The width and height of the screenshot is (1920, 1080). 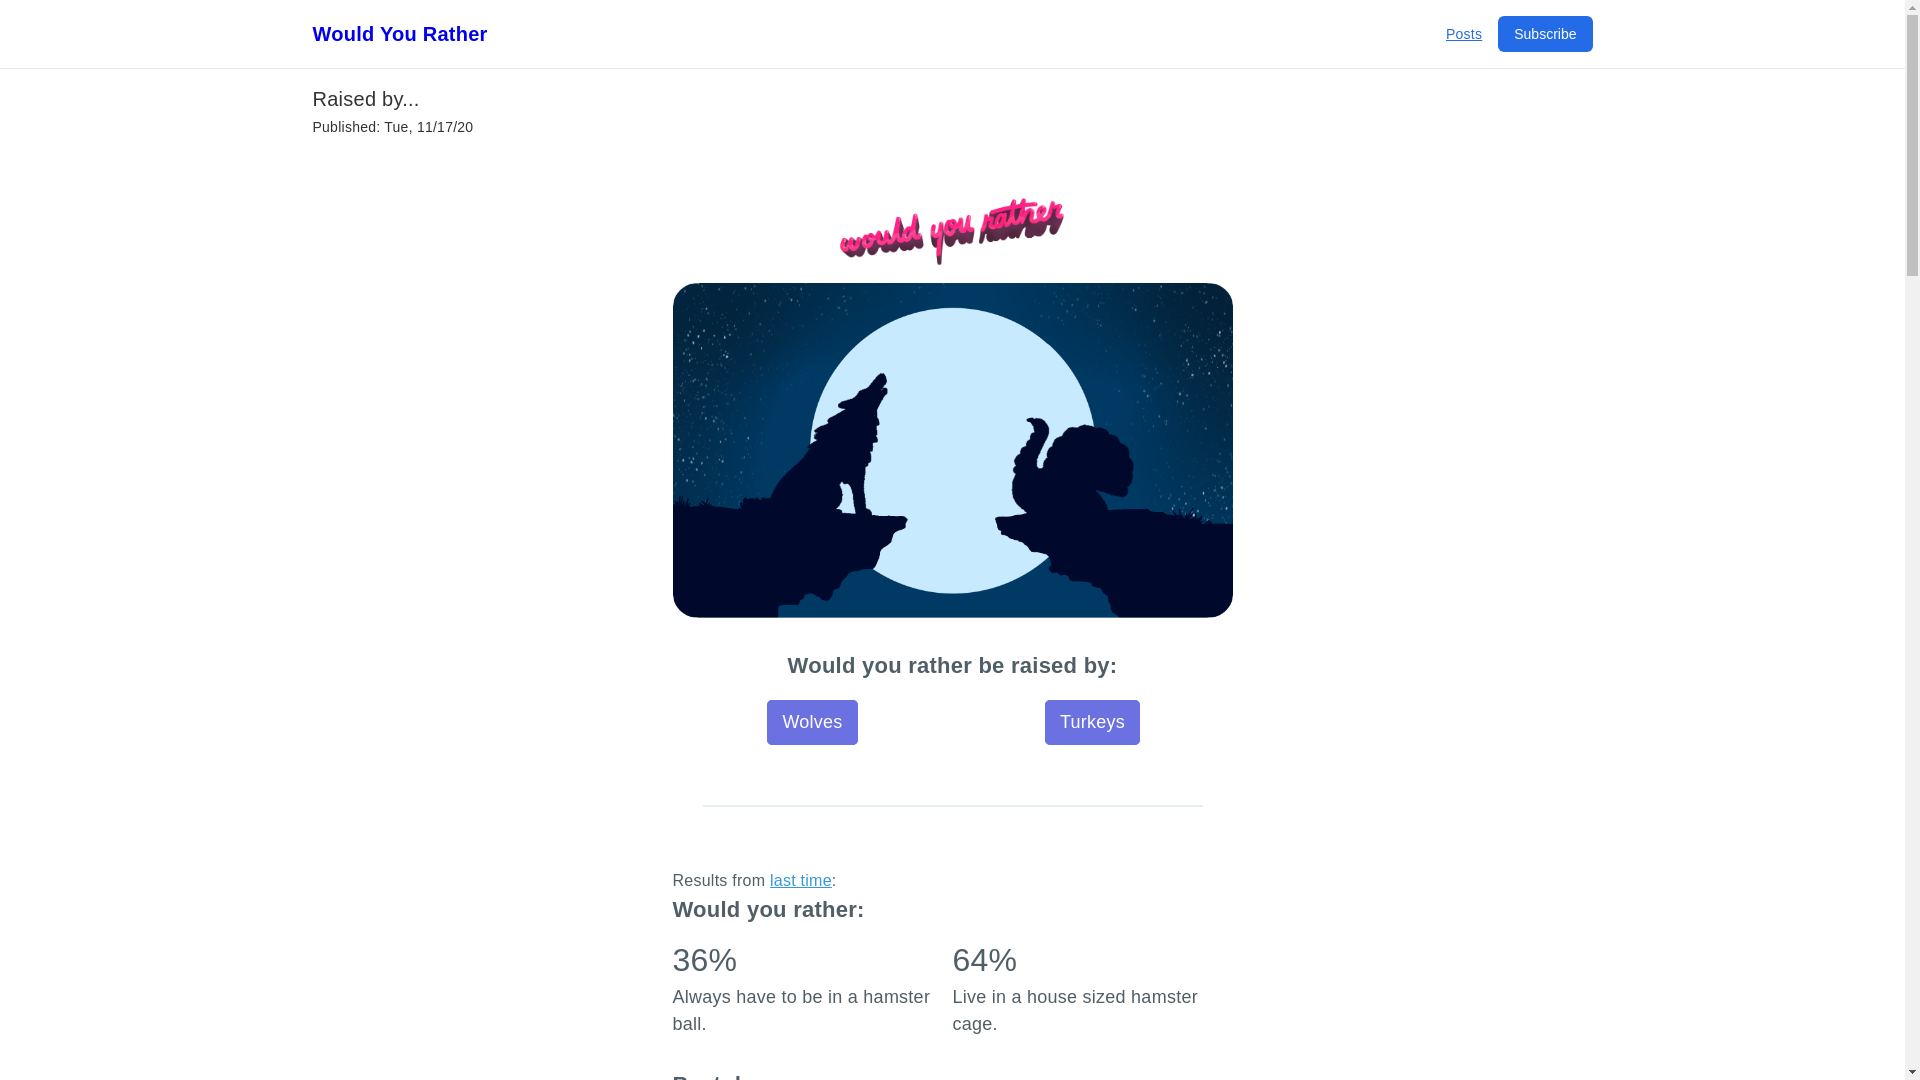 What do you see at coordinates (399, 34) in the screenshot?
I see `Would You Rather` at bounding box center [399, 34].